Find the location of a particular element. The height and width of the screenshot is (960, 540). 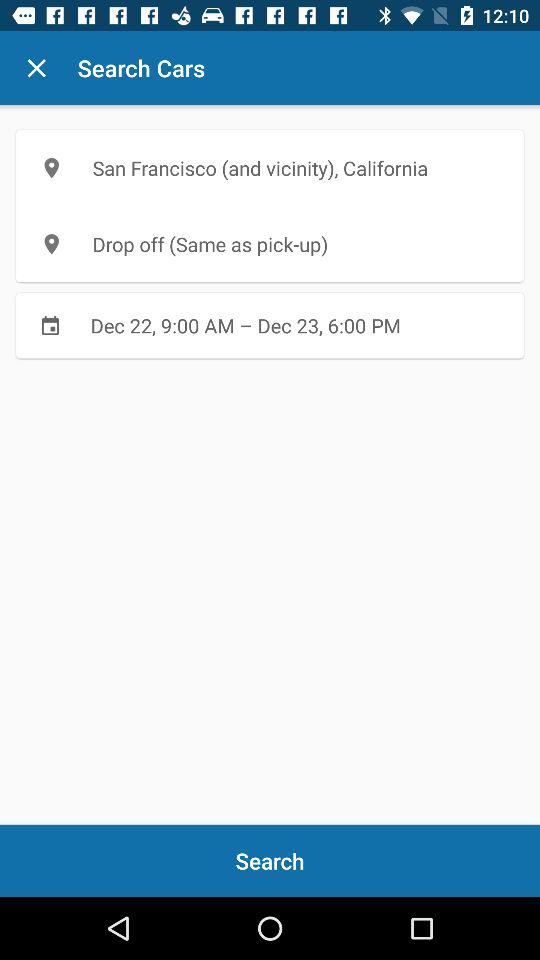

turn off the icon above the dec 22 9 icon is located at coordinates (270, 244).